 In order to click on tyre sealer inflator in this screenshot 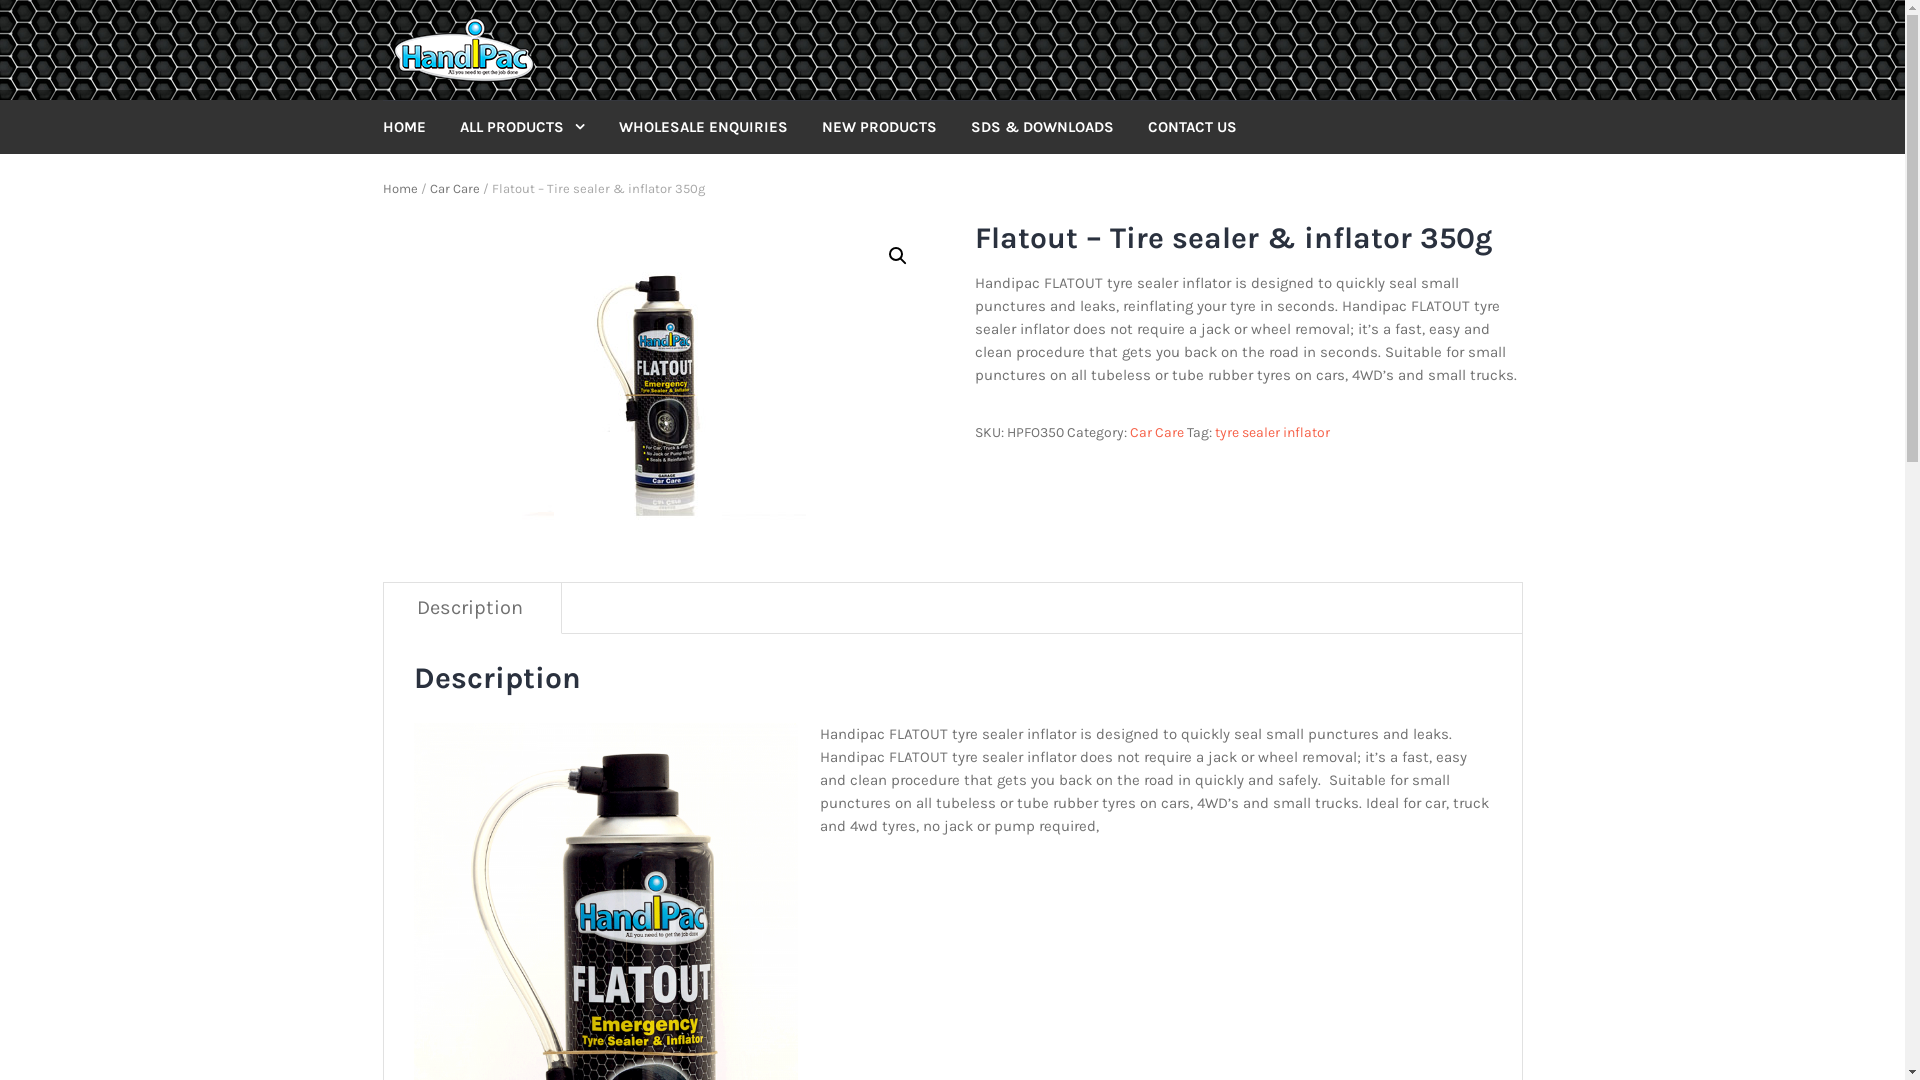, I will do `click(1272, 432)`.